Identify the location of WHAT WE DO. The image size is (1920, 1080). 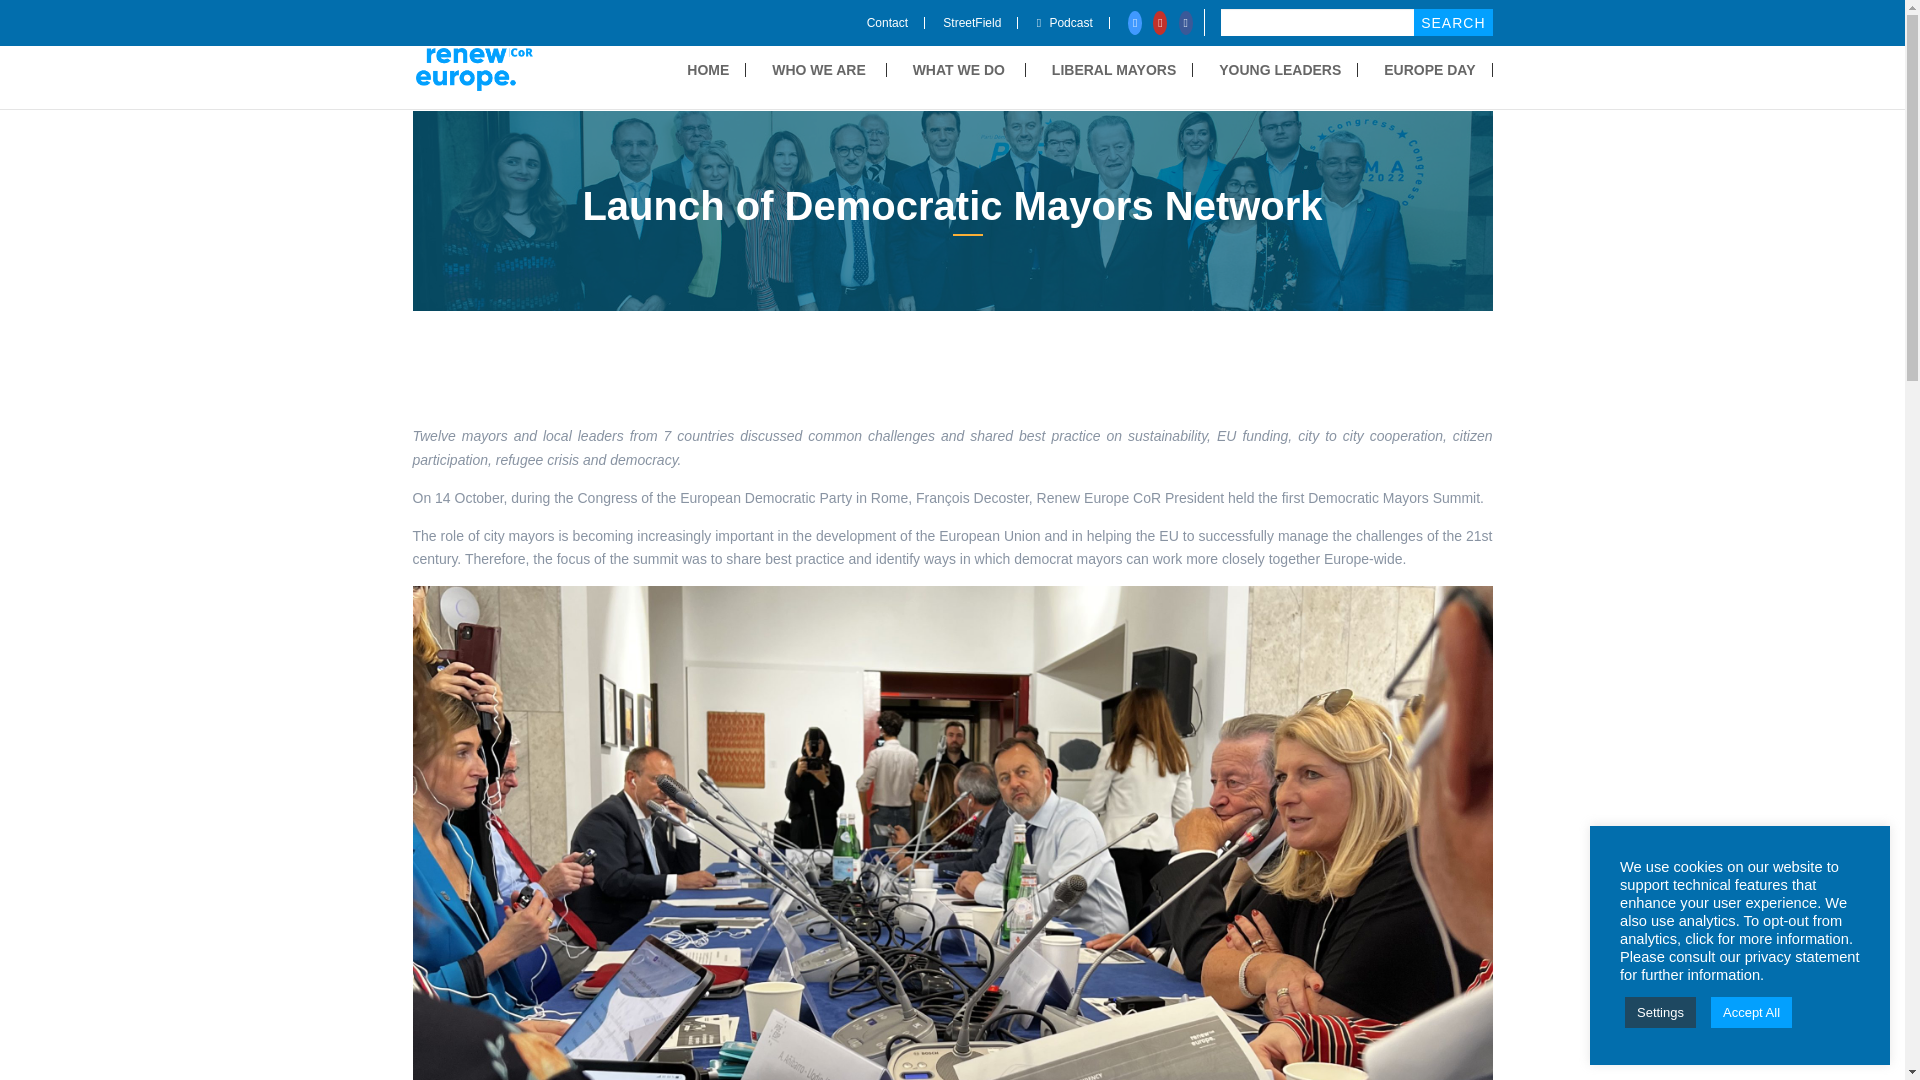
(969, 69).